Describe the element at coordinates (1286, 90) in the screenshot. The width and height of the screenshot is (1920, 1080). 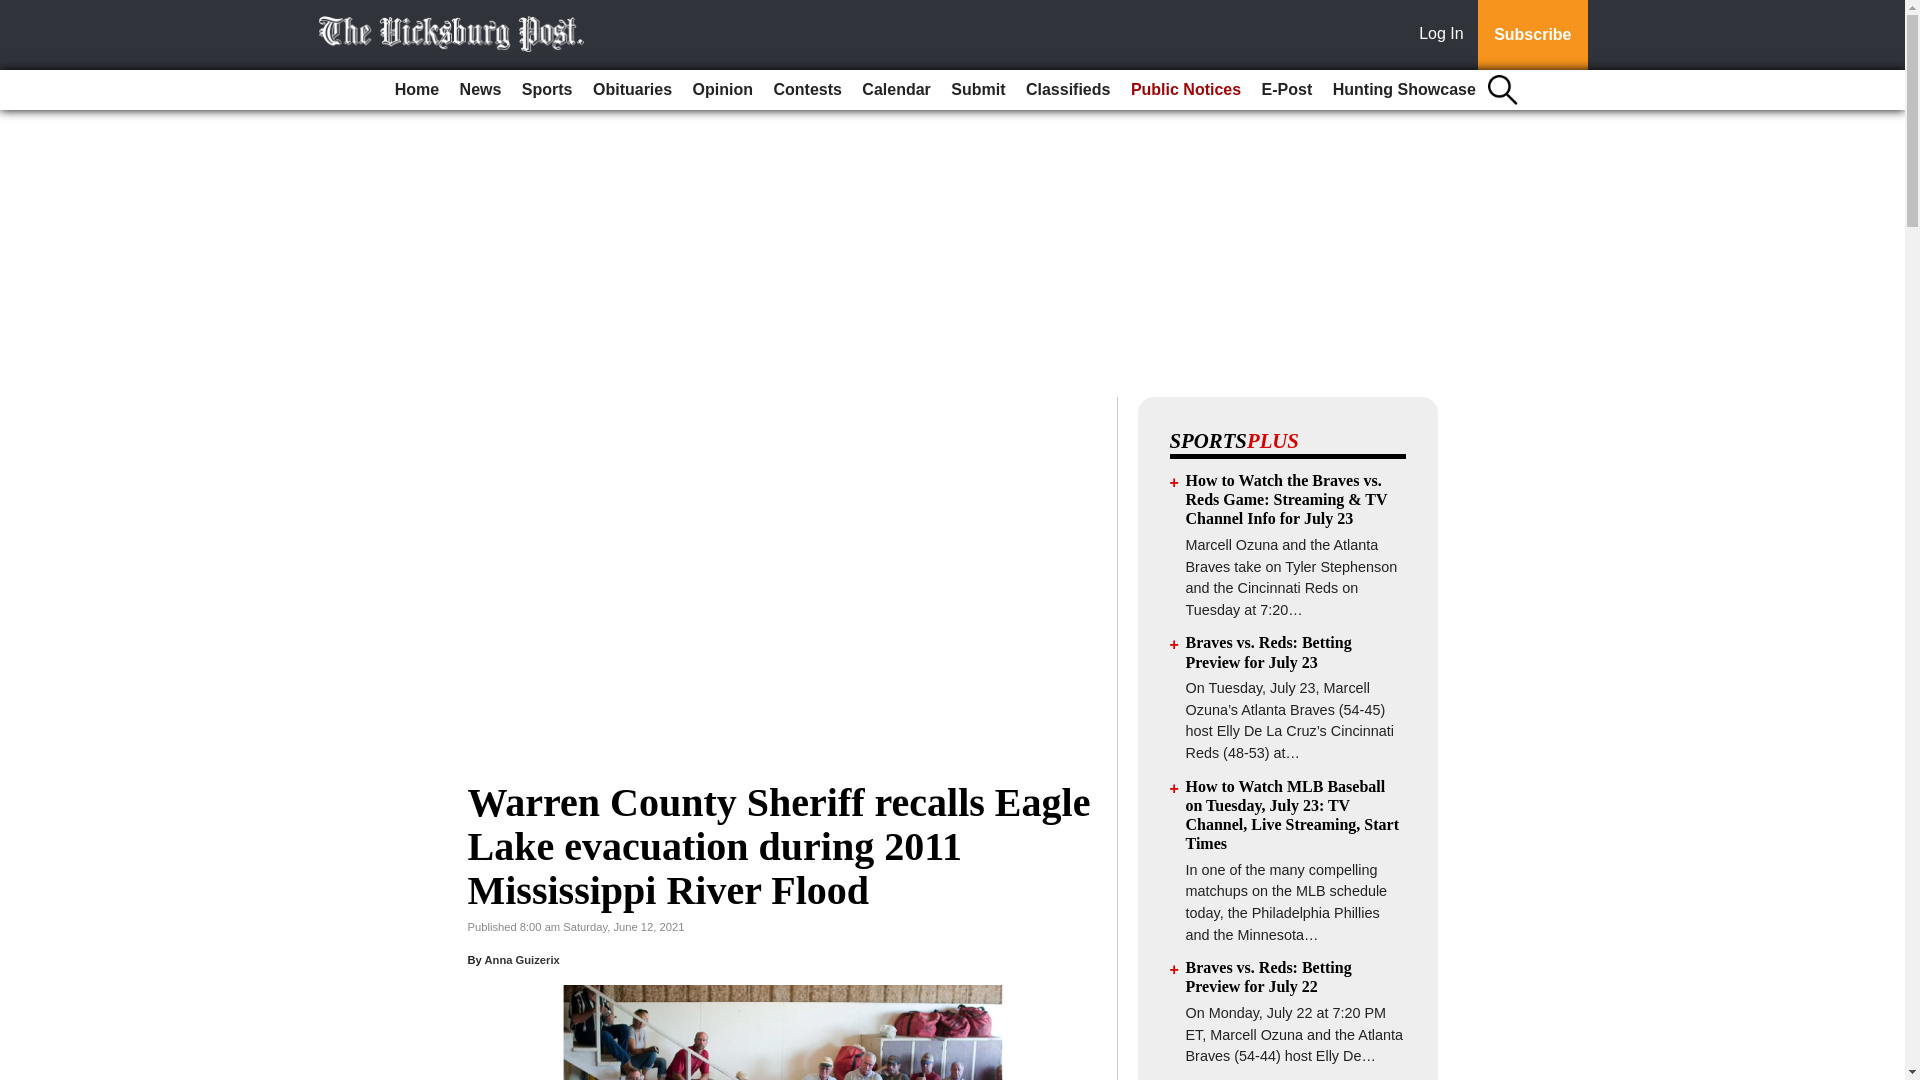
I see `E-Post` at that location.